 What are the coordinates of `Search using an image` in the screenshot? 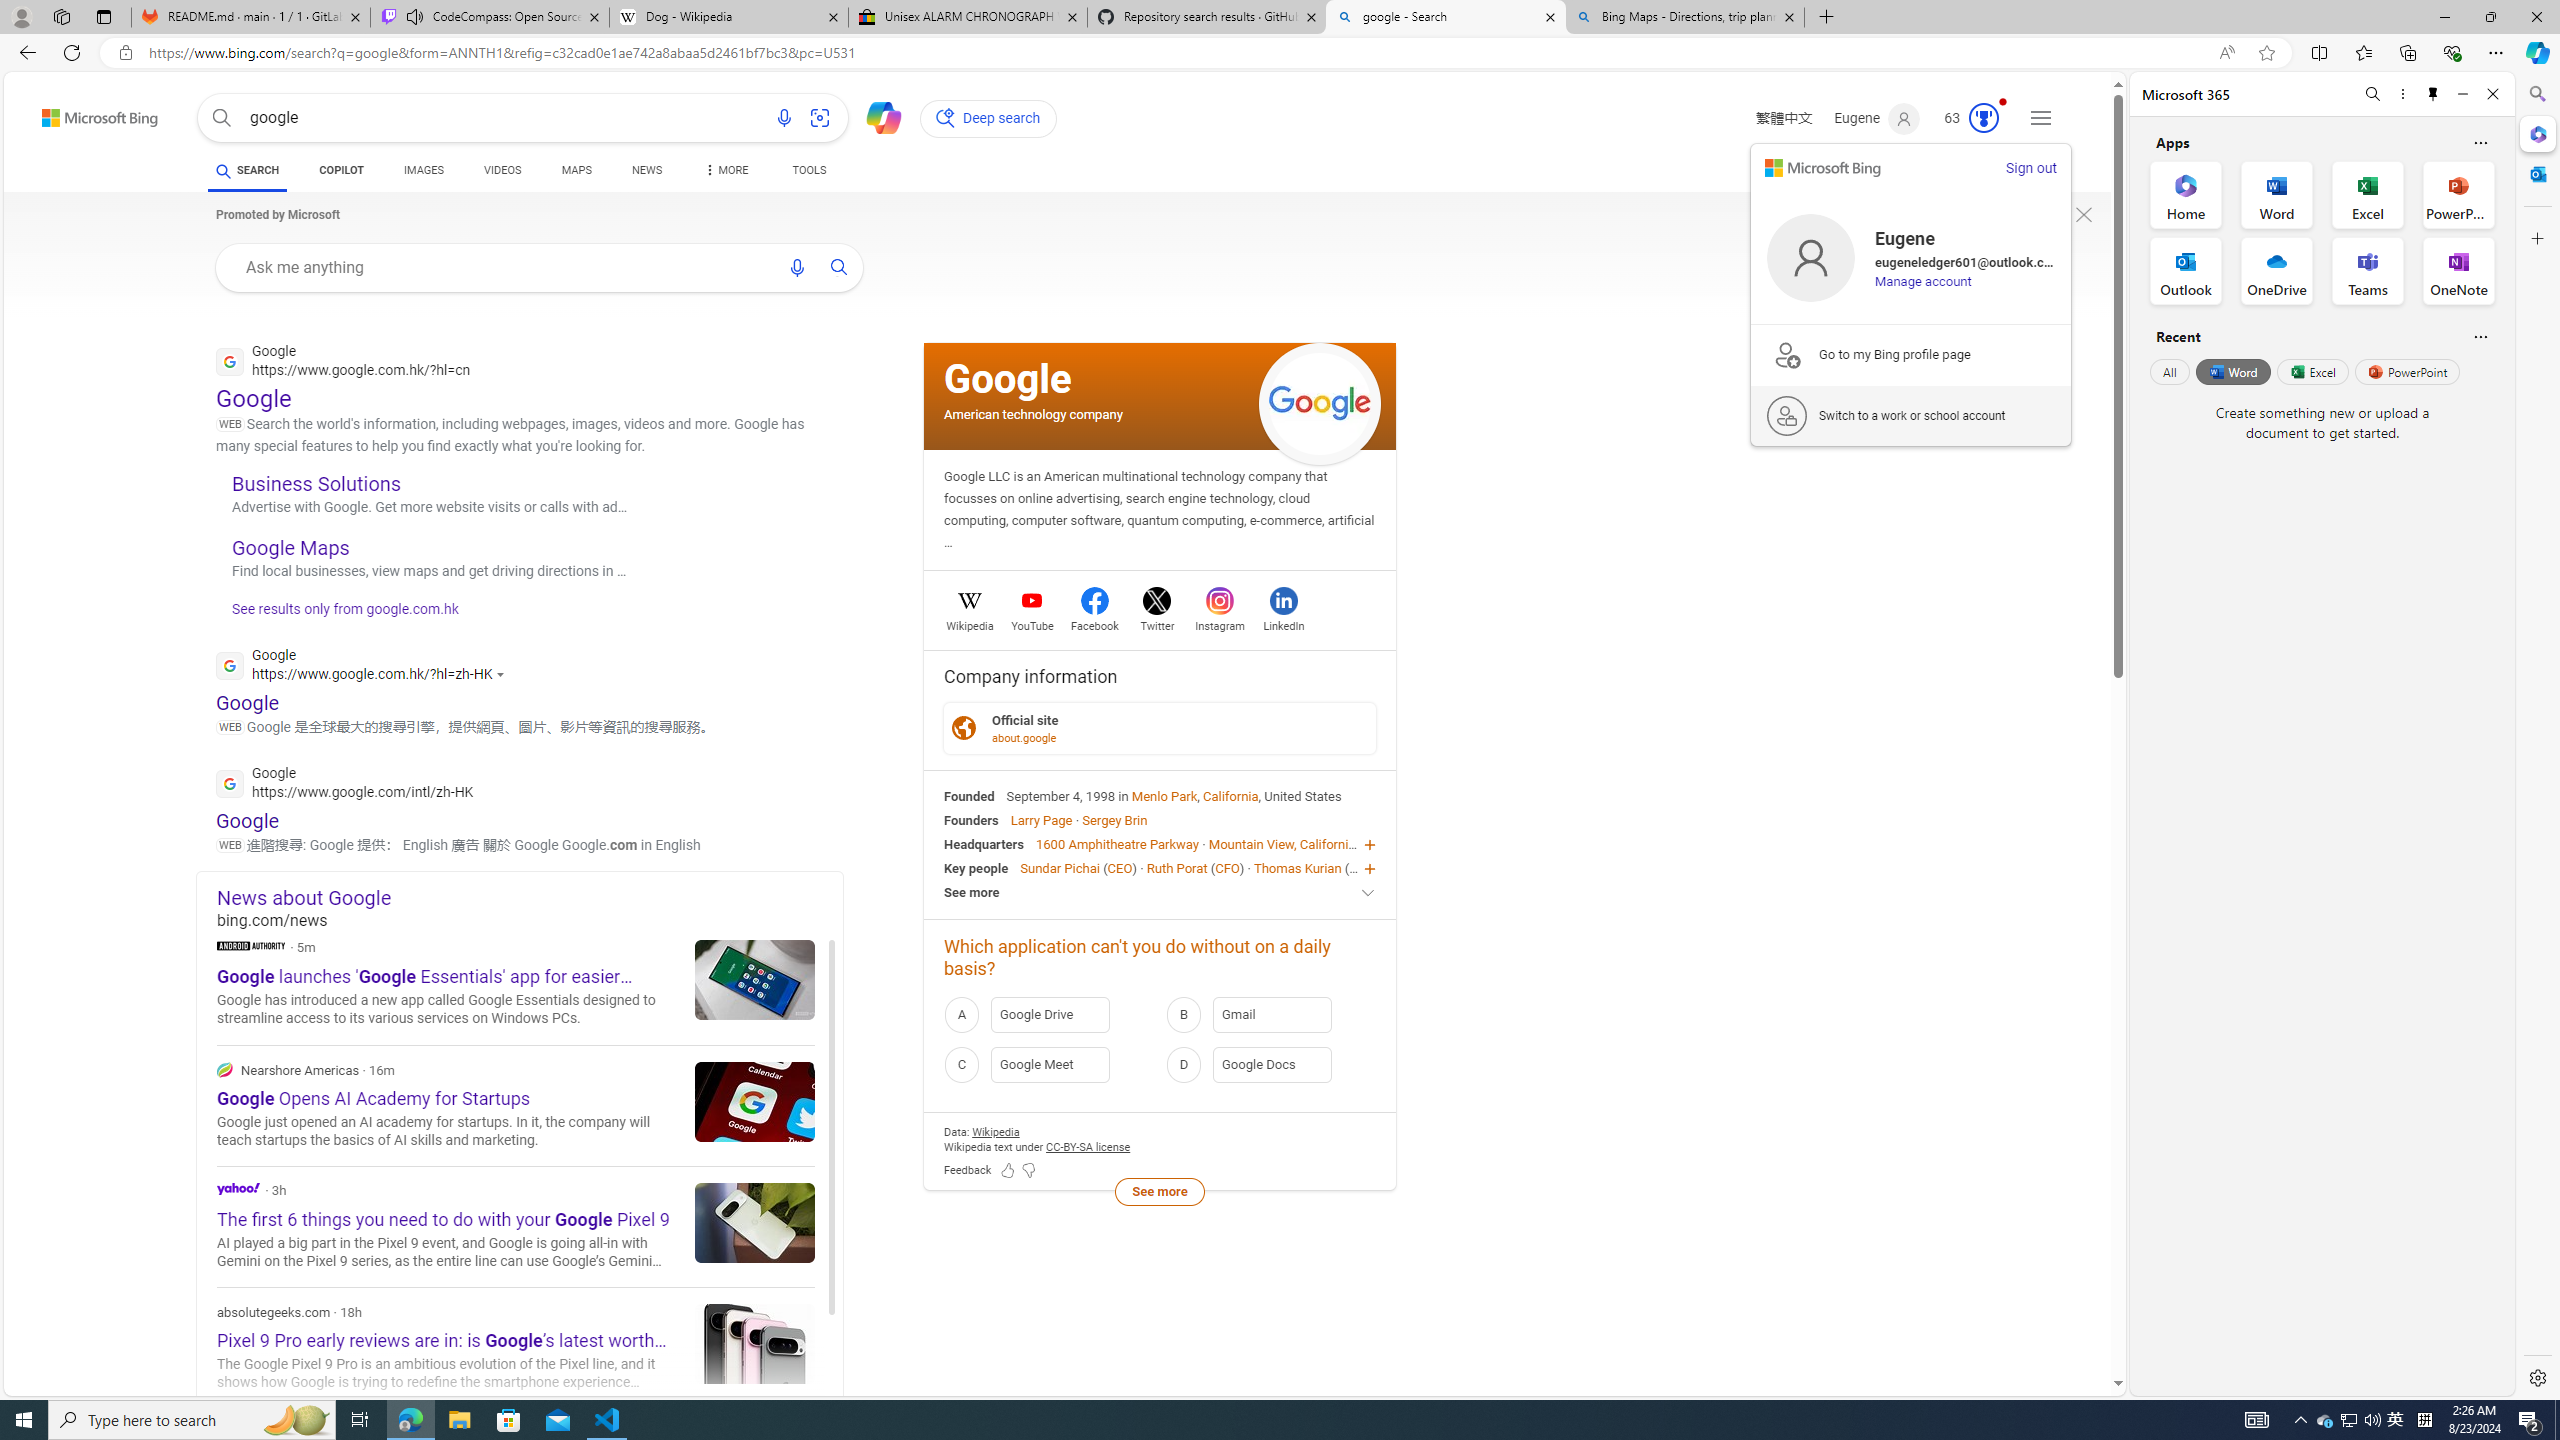 It's located at (819, 118).